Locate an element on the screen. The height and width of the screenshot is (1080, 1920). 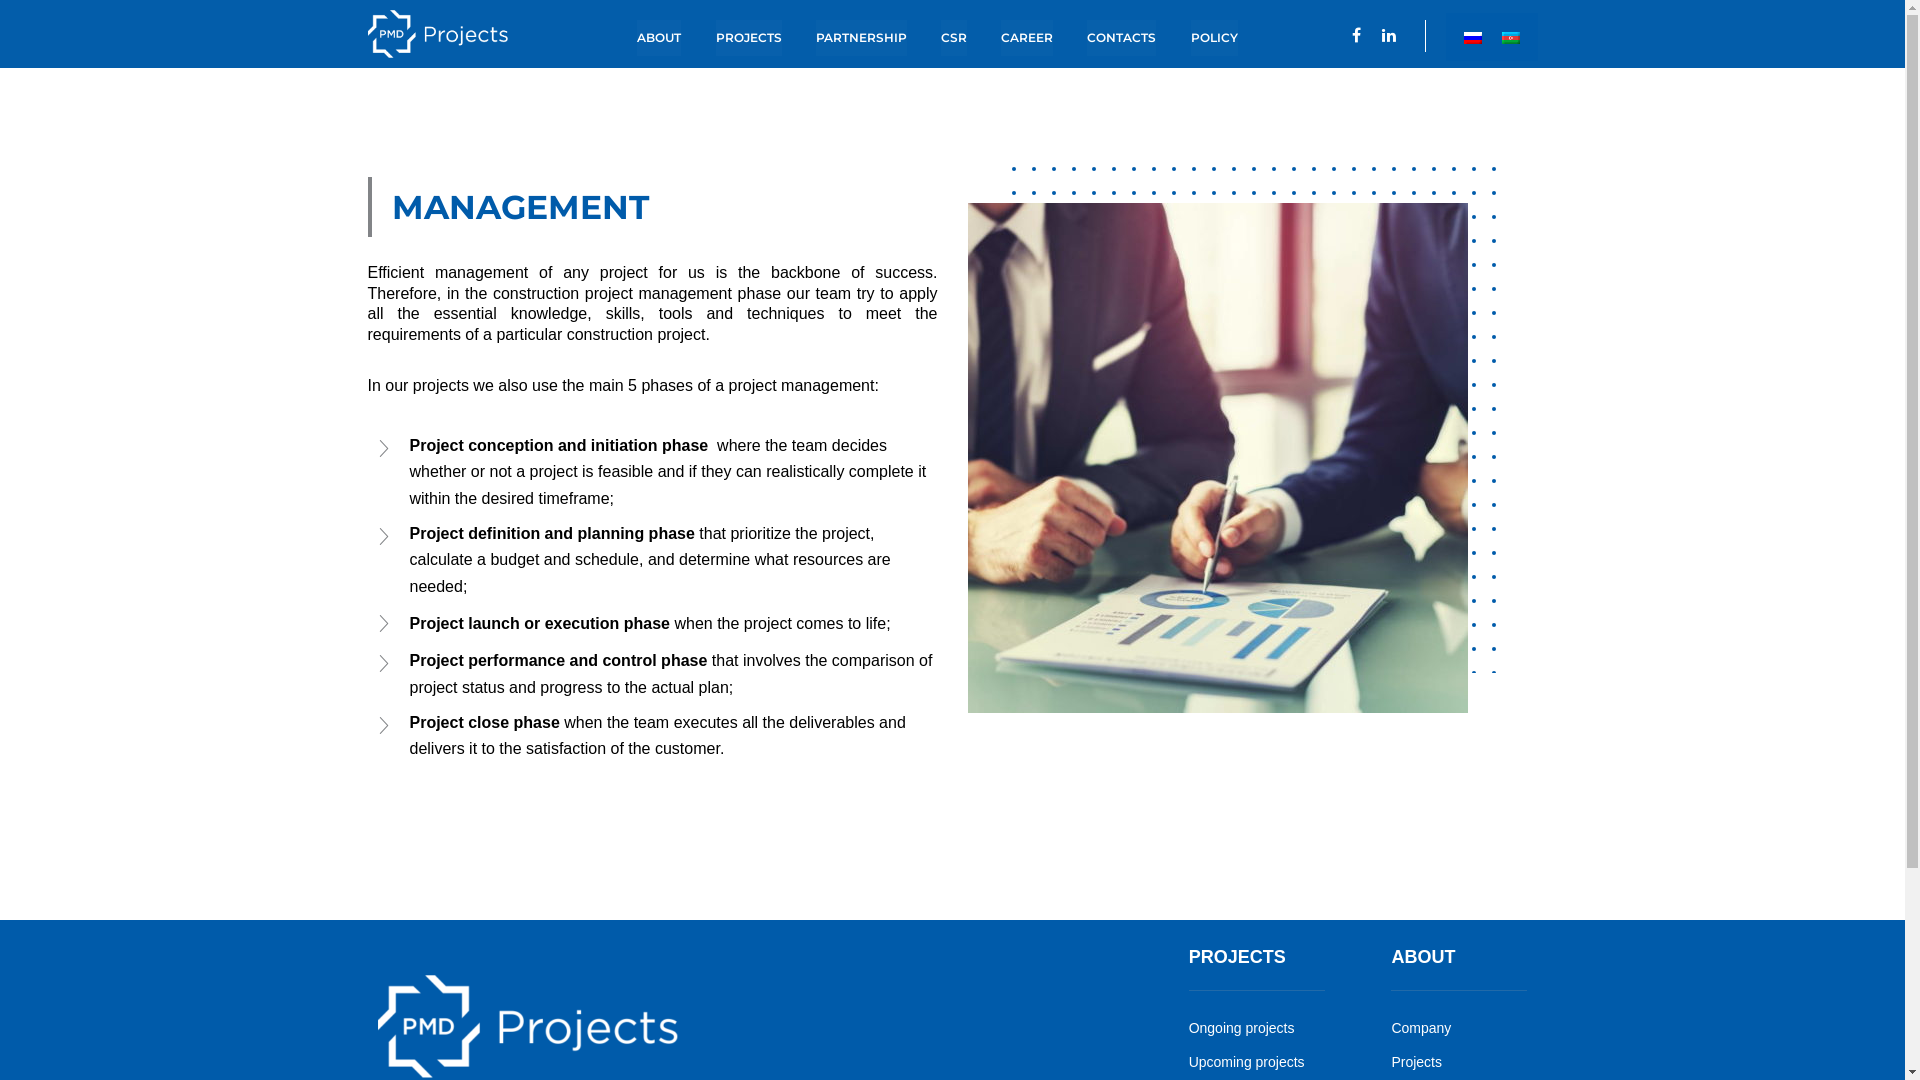
Company is located at coordinates (1421, 1028).